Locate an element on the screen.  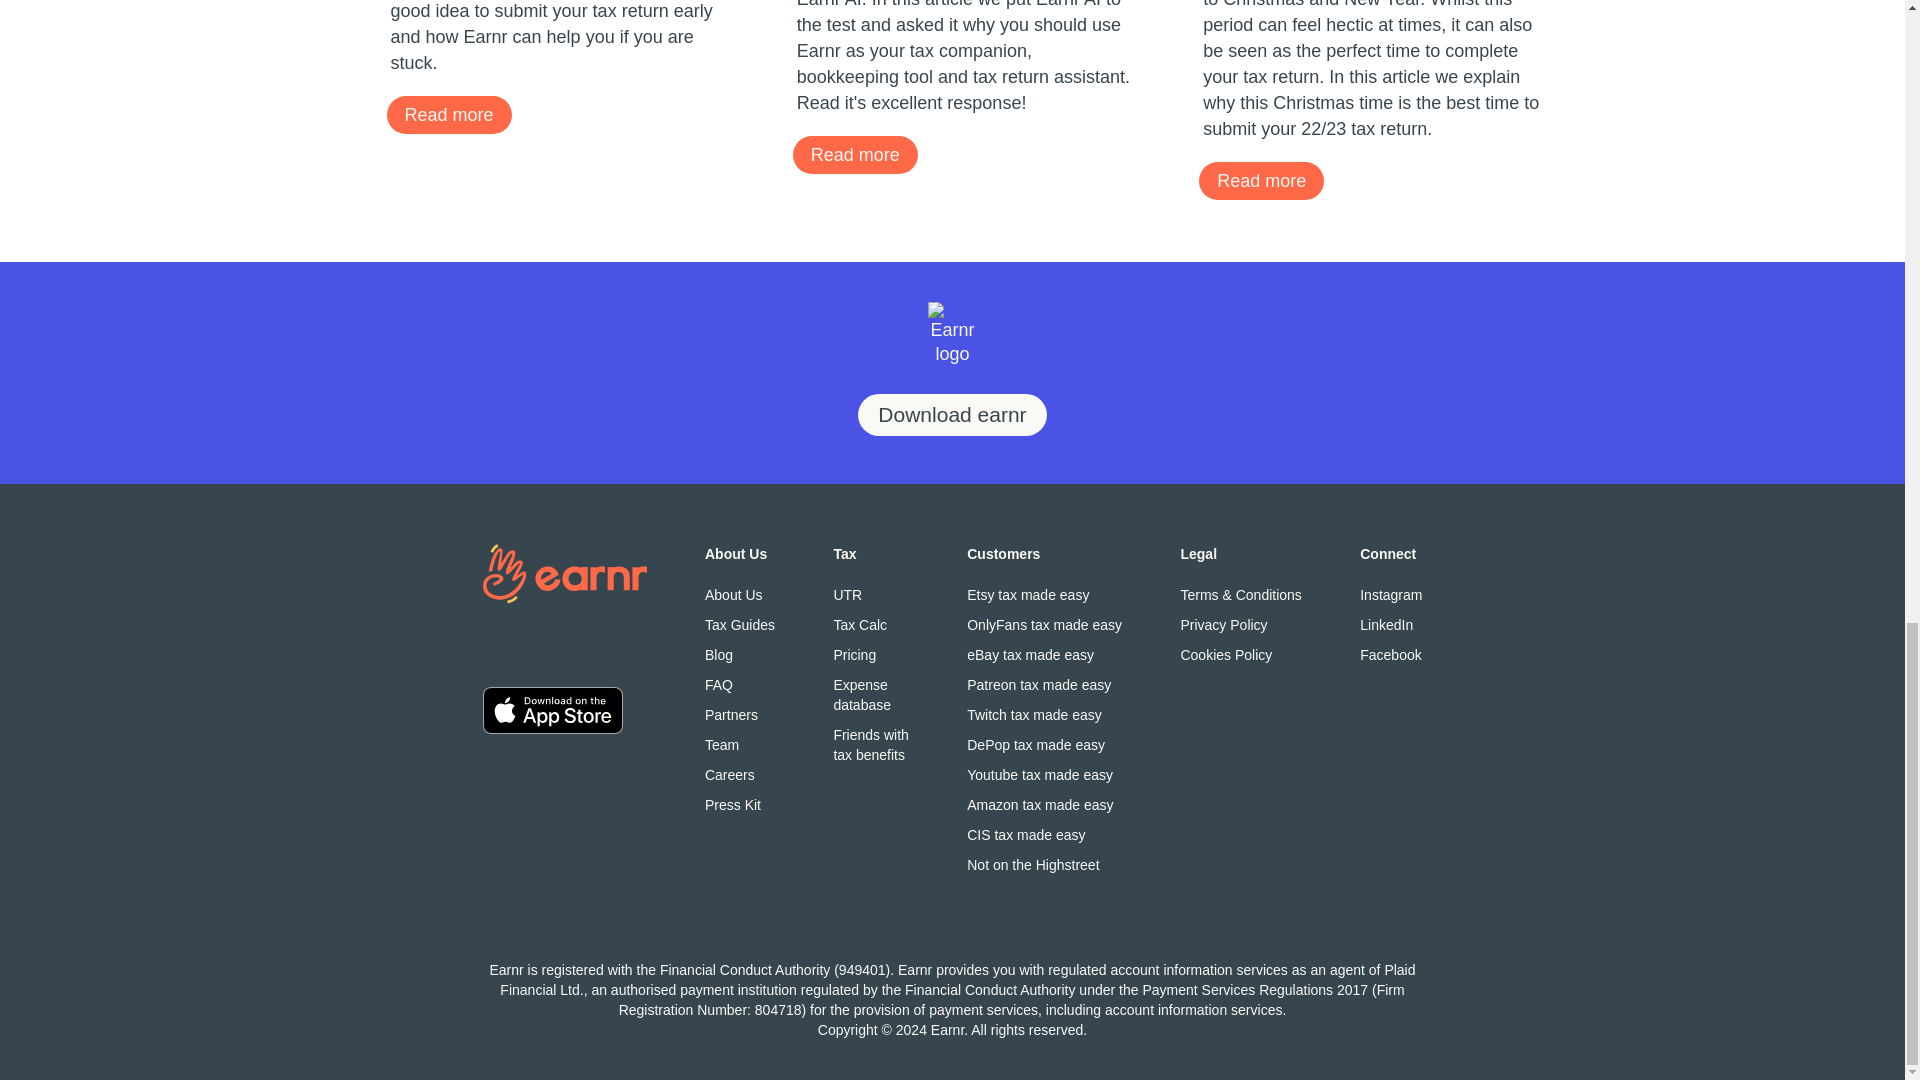
Read more is located at coordinates (448, 114).